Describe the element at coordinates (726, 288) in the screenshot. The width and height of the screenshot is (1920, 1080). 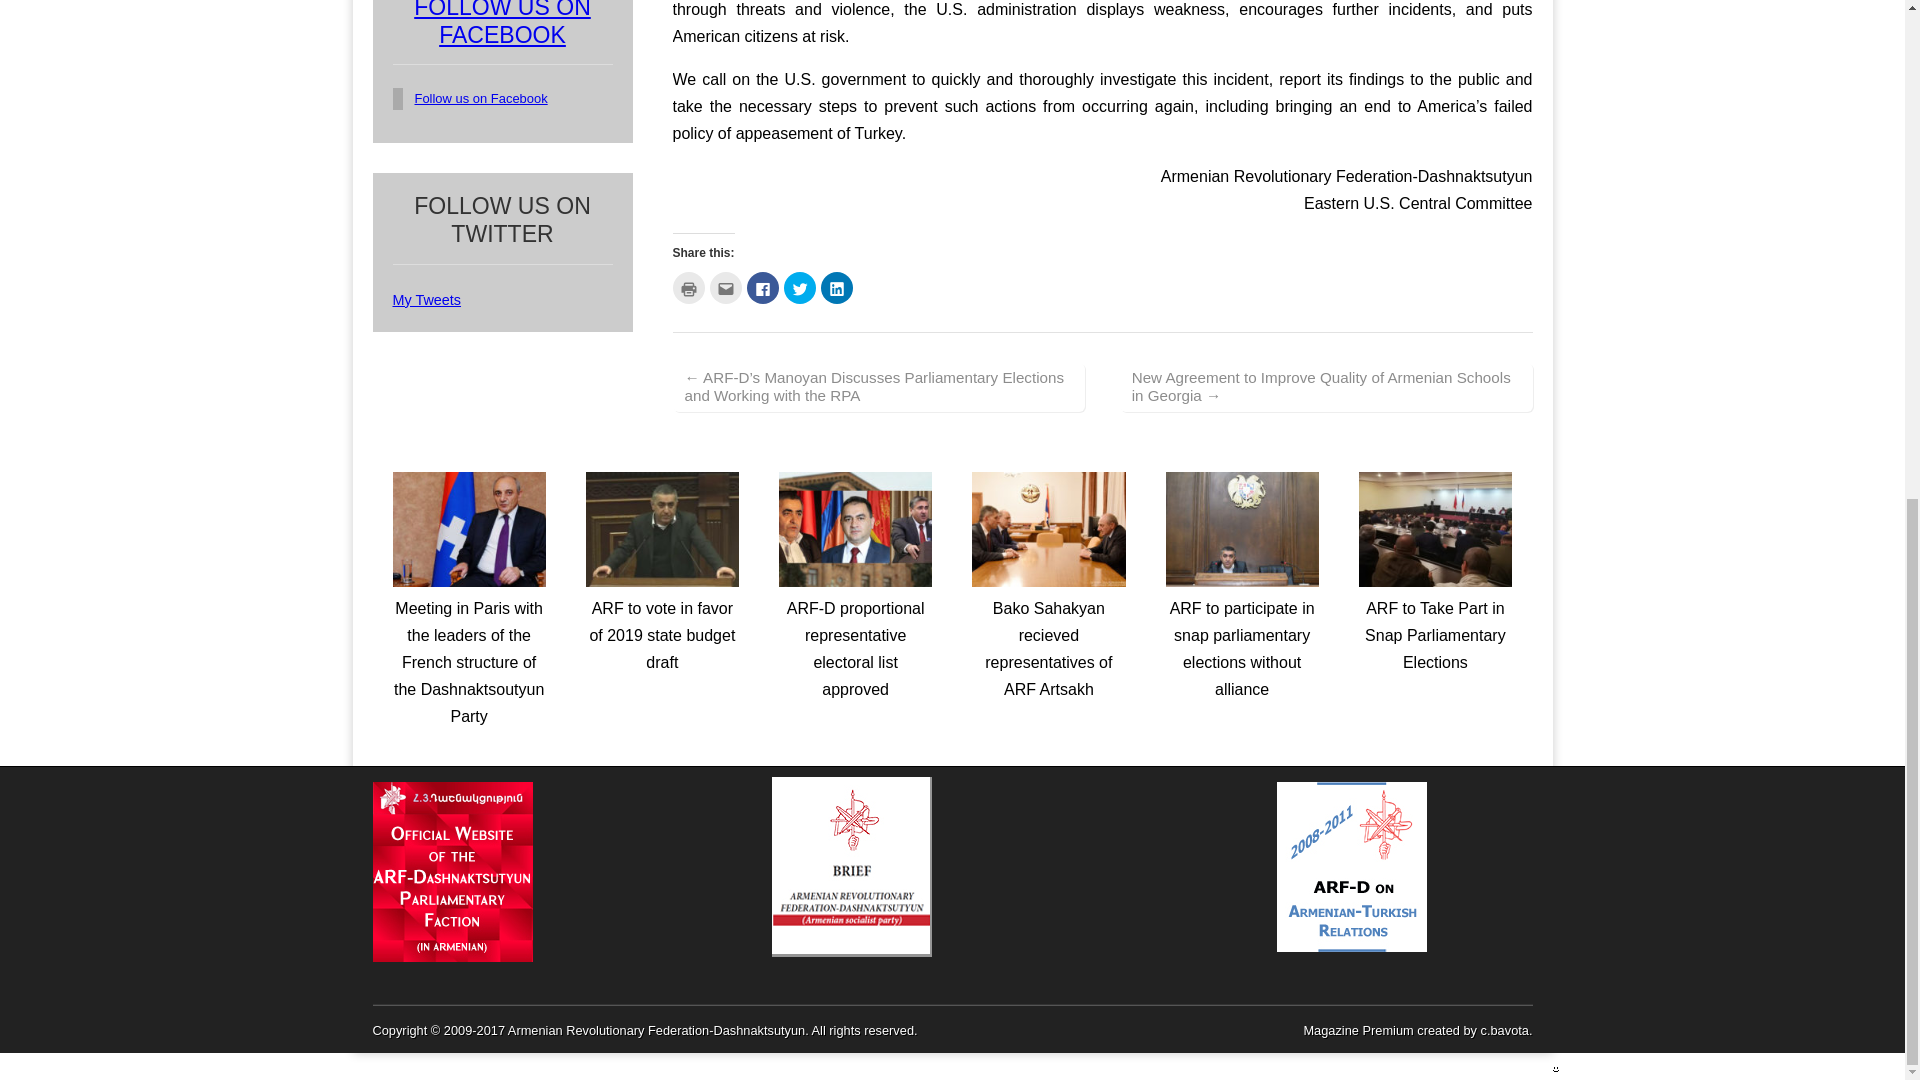
I see `Click to email this to a friend` at that location.